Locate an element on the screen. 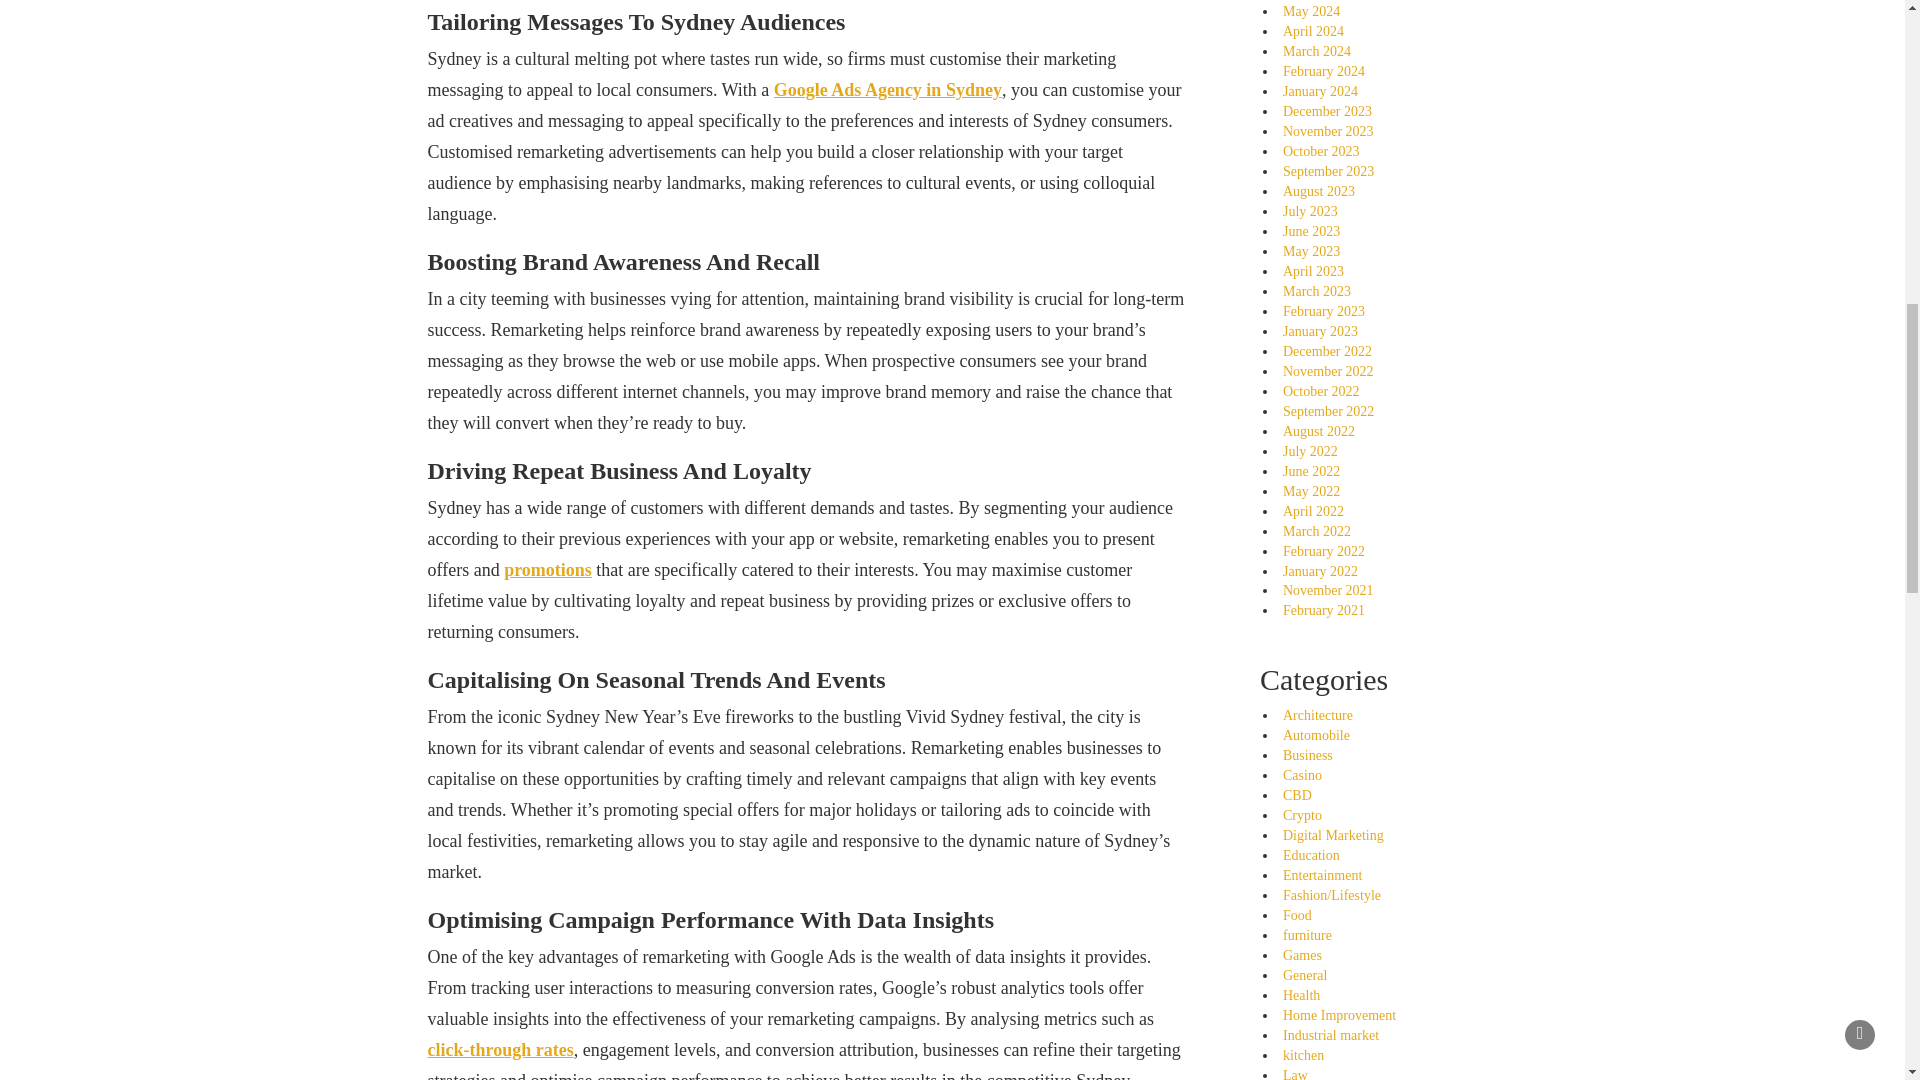 The height and width of the screenshot is (1080, 1920). click-through rates is located at coordinates (501, 1050).